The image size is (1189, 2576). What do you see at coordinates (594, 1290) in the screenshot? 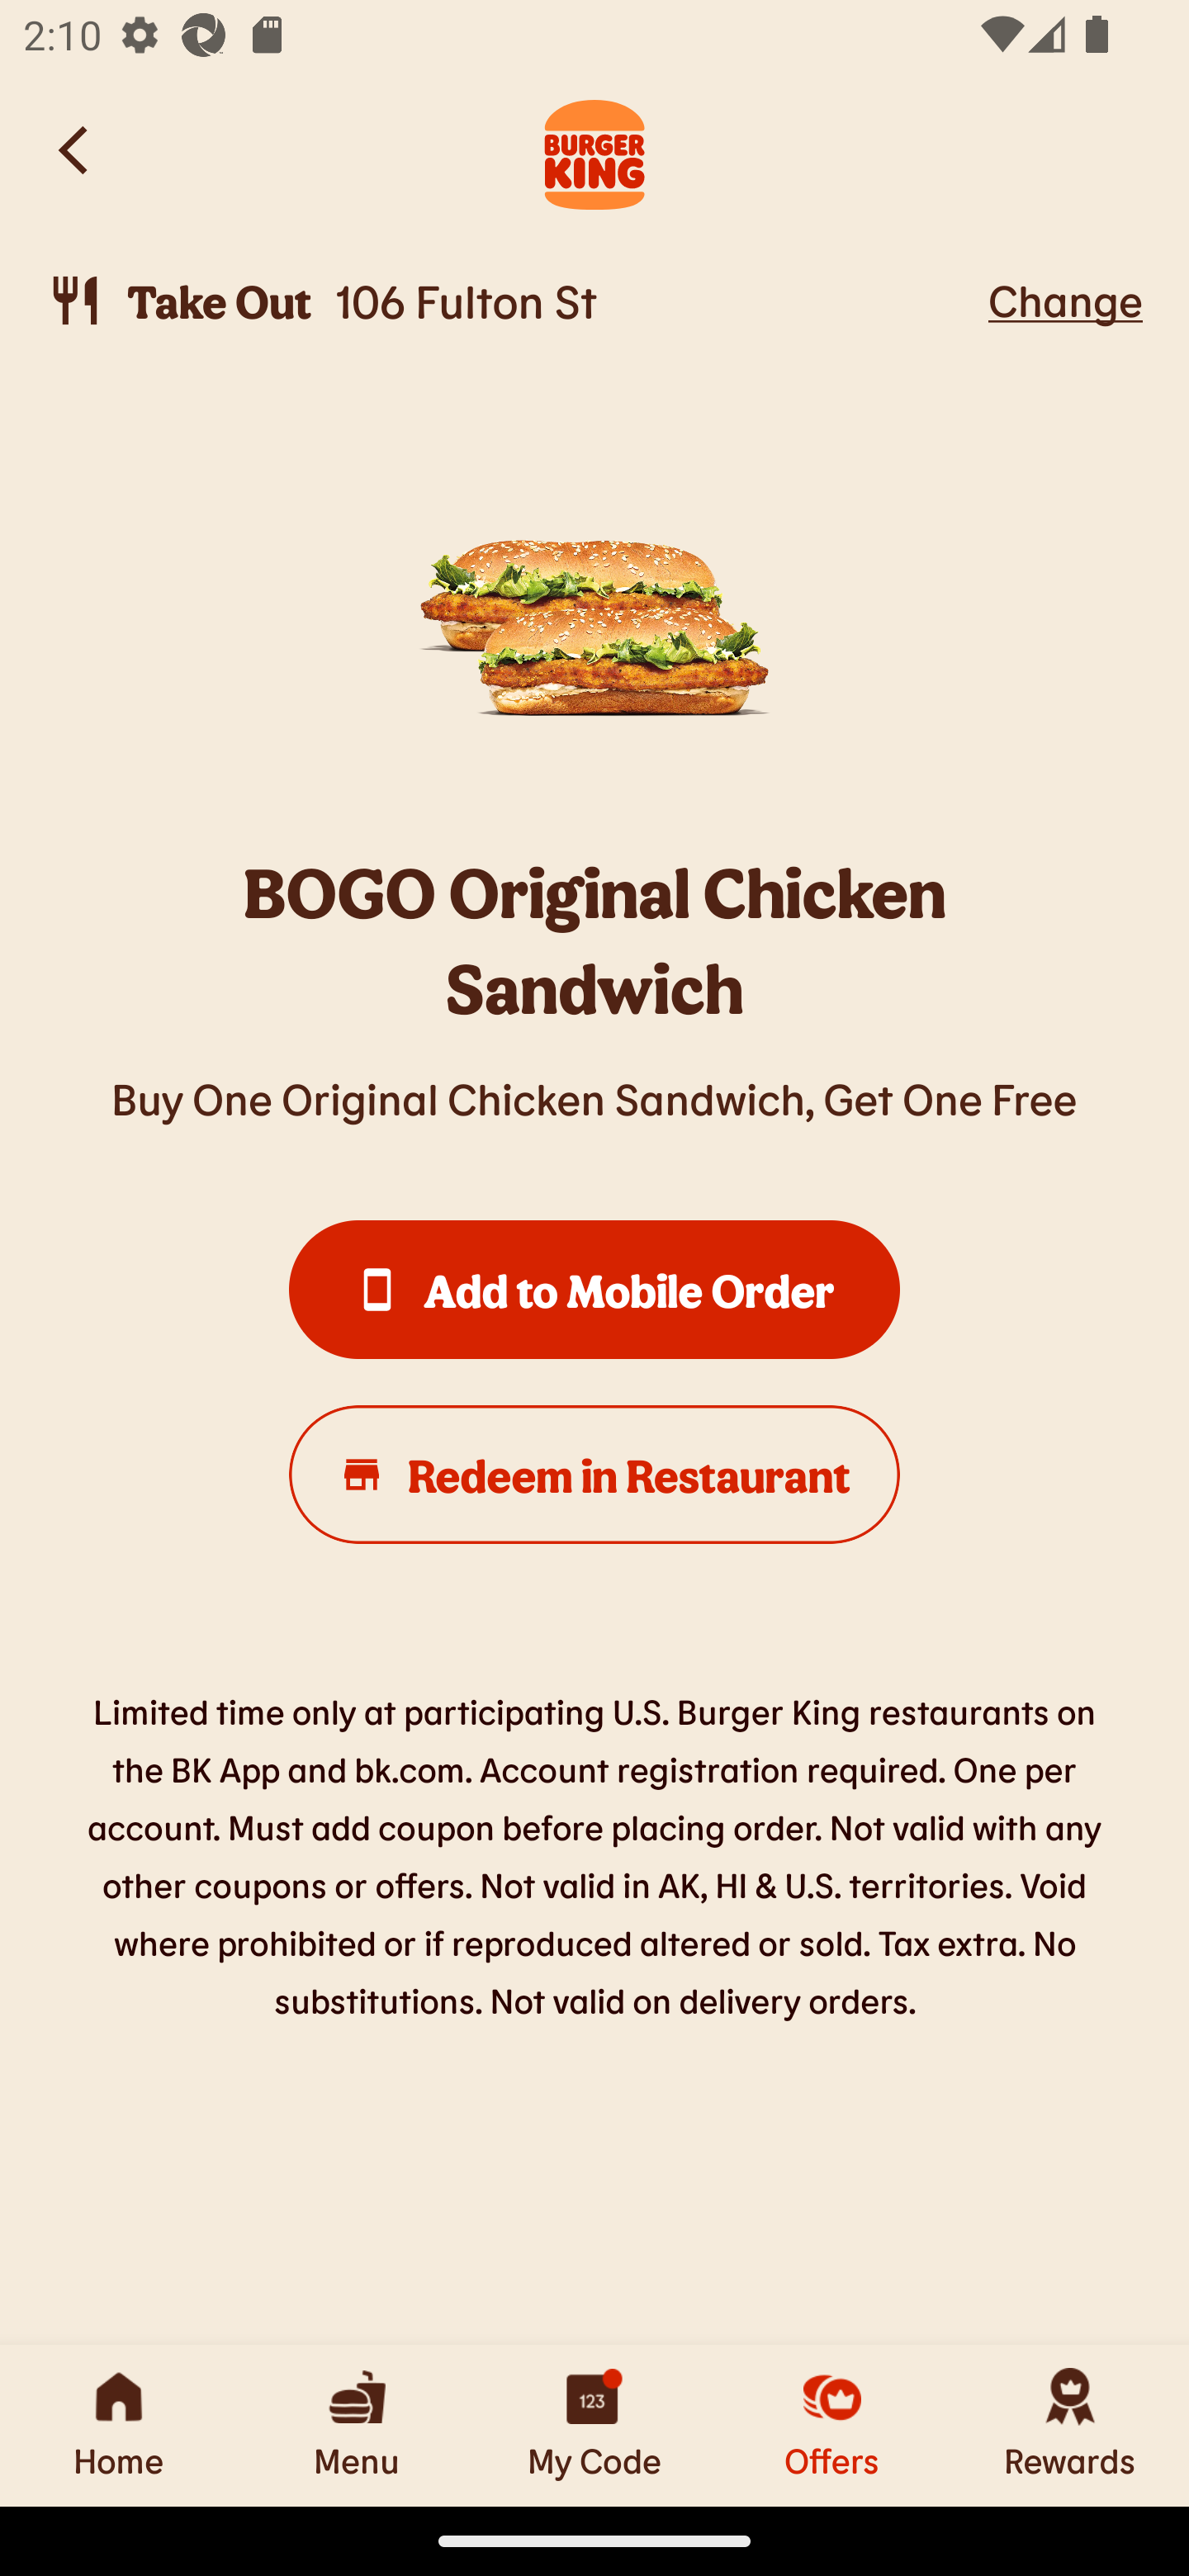
I see `Add to Mobile Order` at bounding box center [594, 1290].